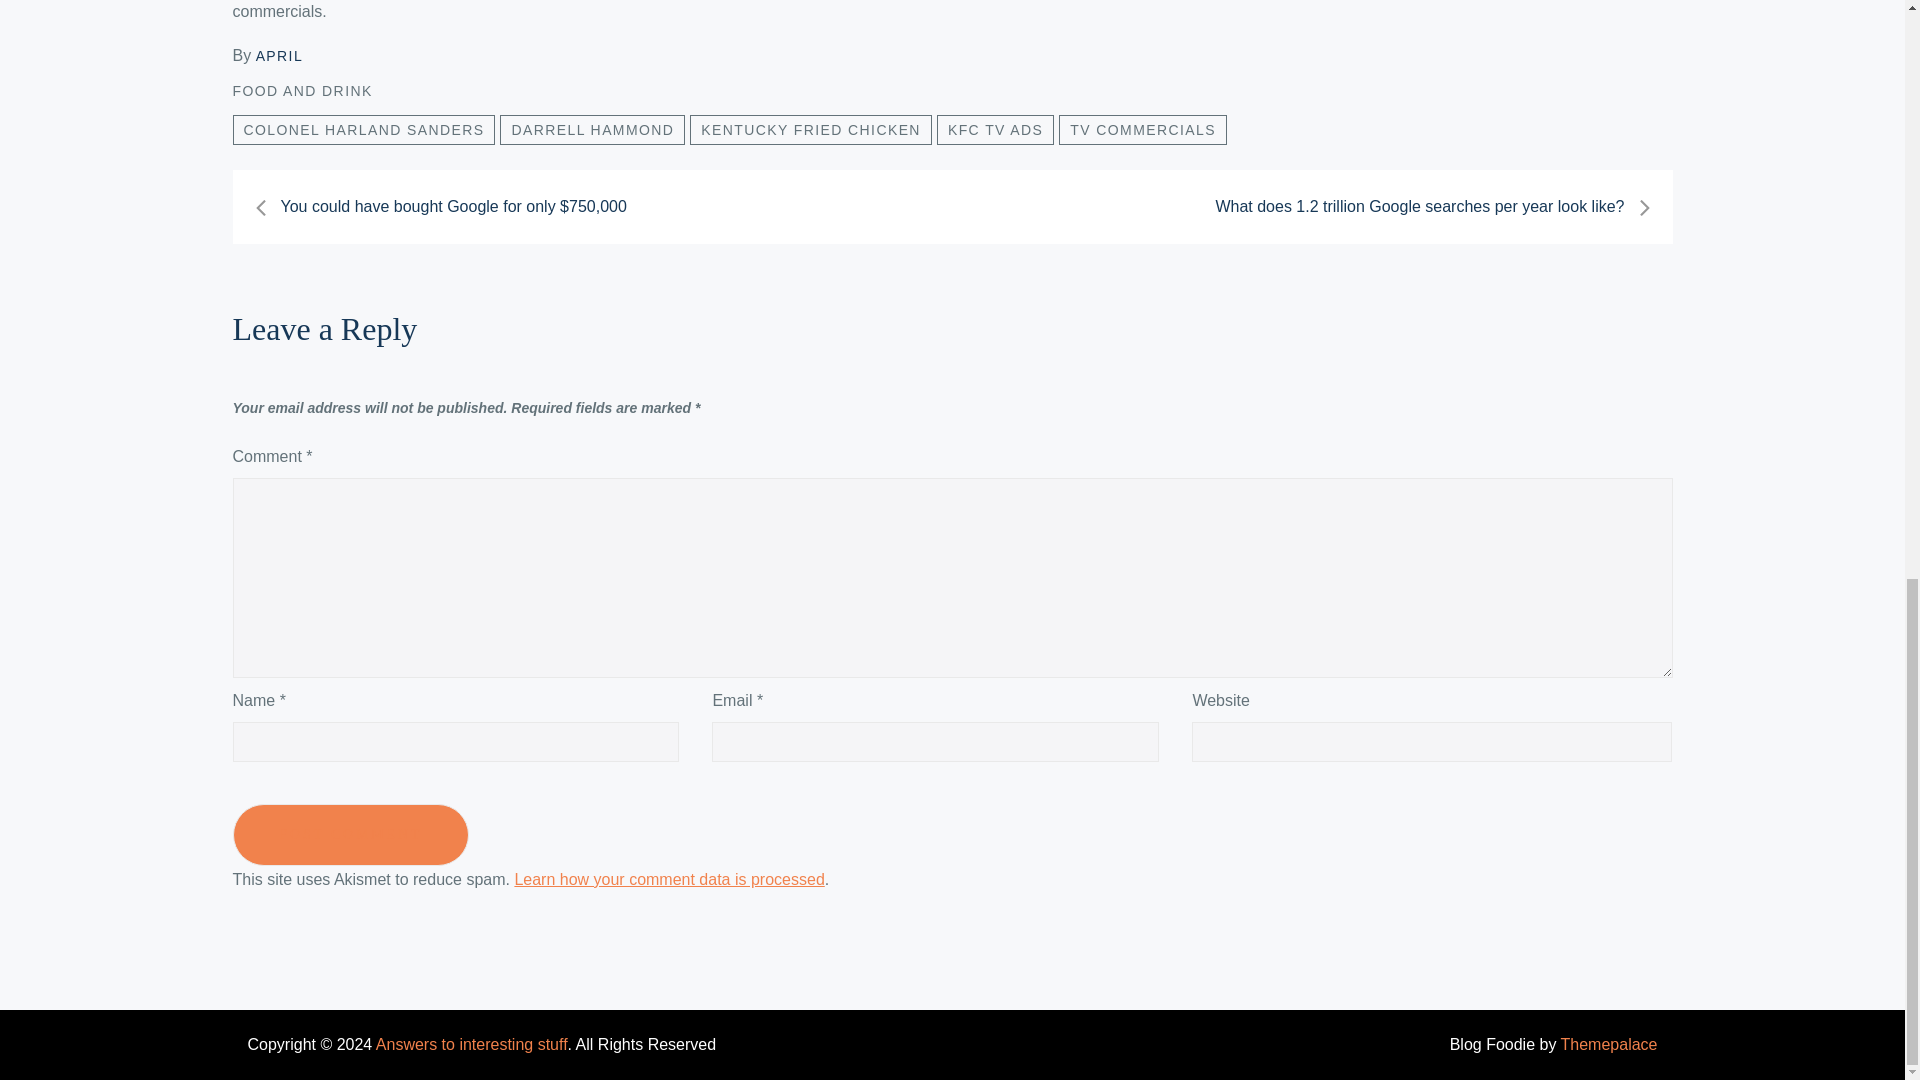 Image resolution: width=1920 pixels, height=1080 pixels. Describe the element at coordinates (279, 55) in the screenshot. I see `APRIL` at that location.